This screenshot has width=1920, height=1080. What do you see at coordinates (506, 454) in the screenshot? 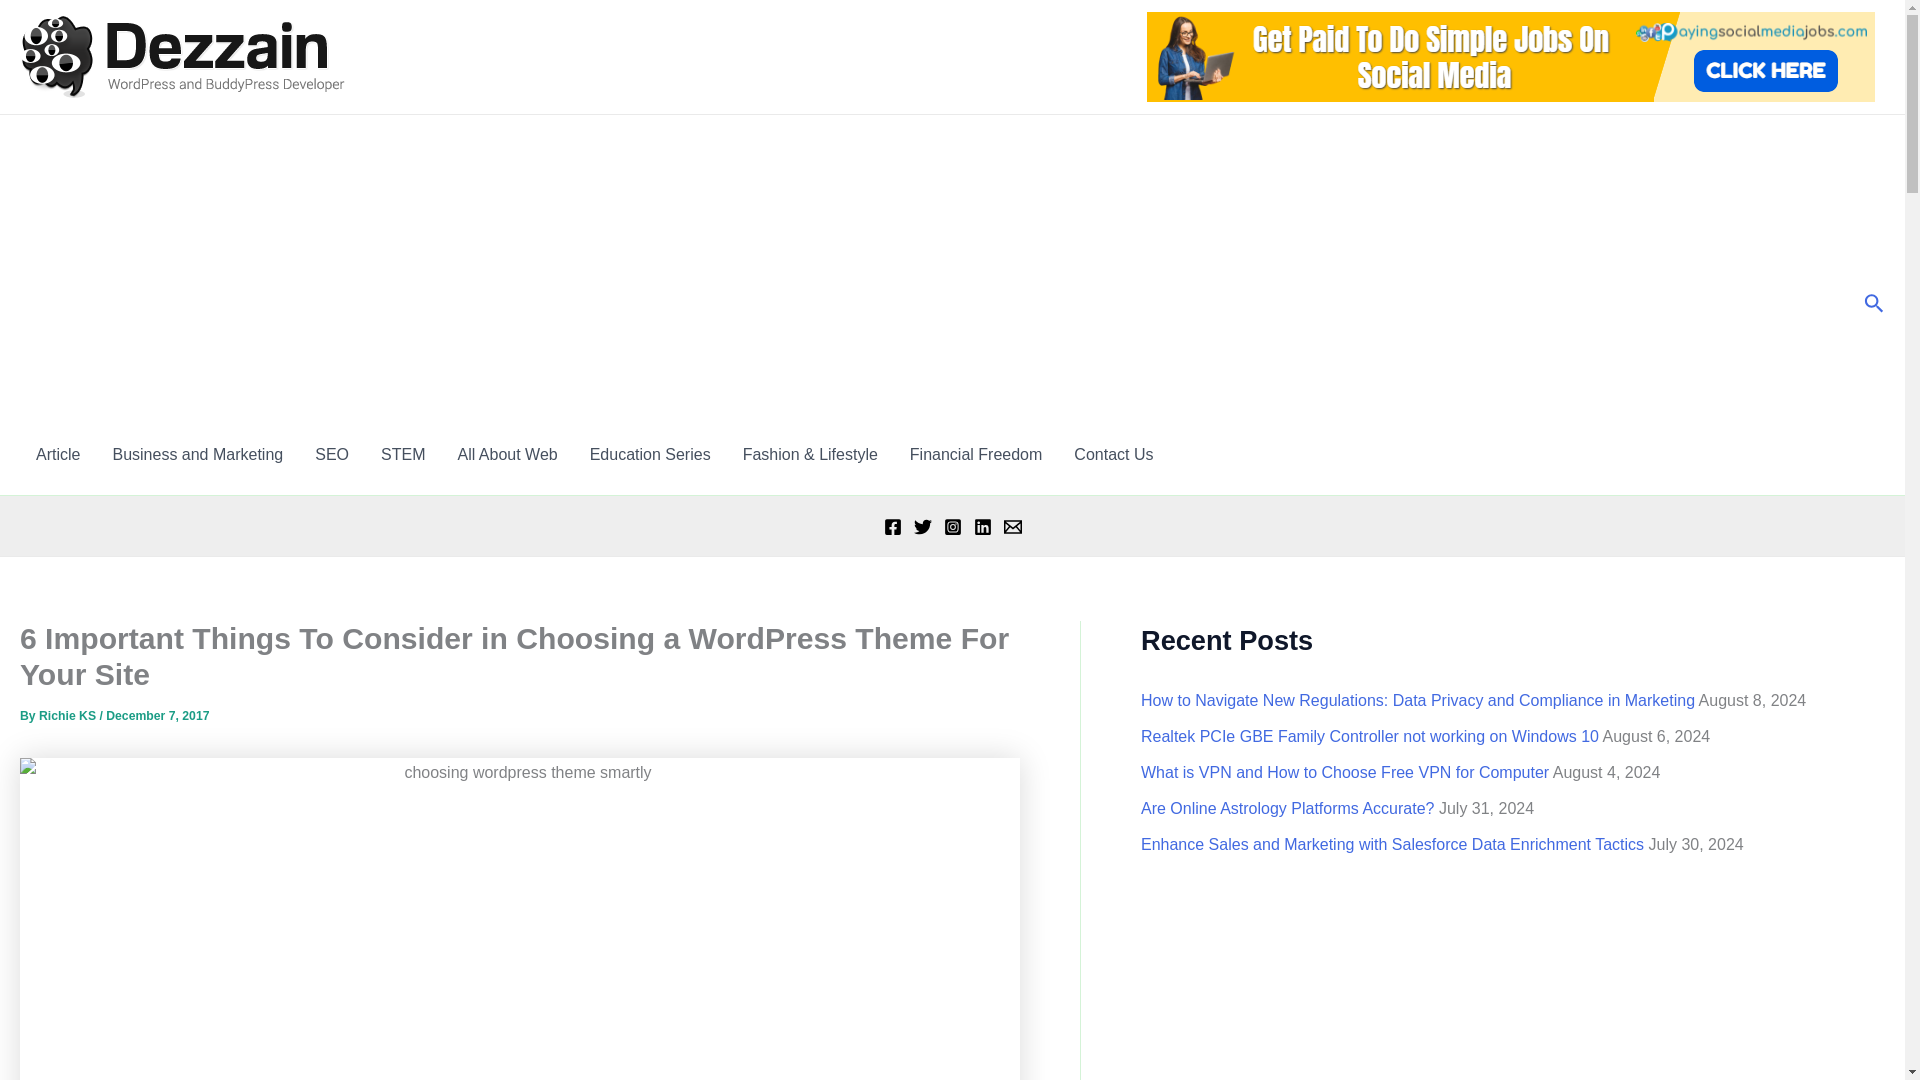
I see `All About Web` at bounding box center [506, 454].